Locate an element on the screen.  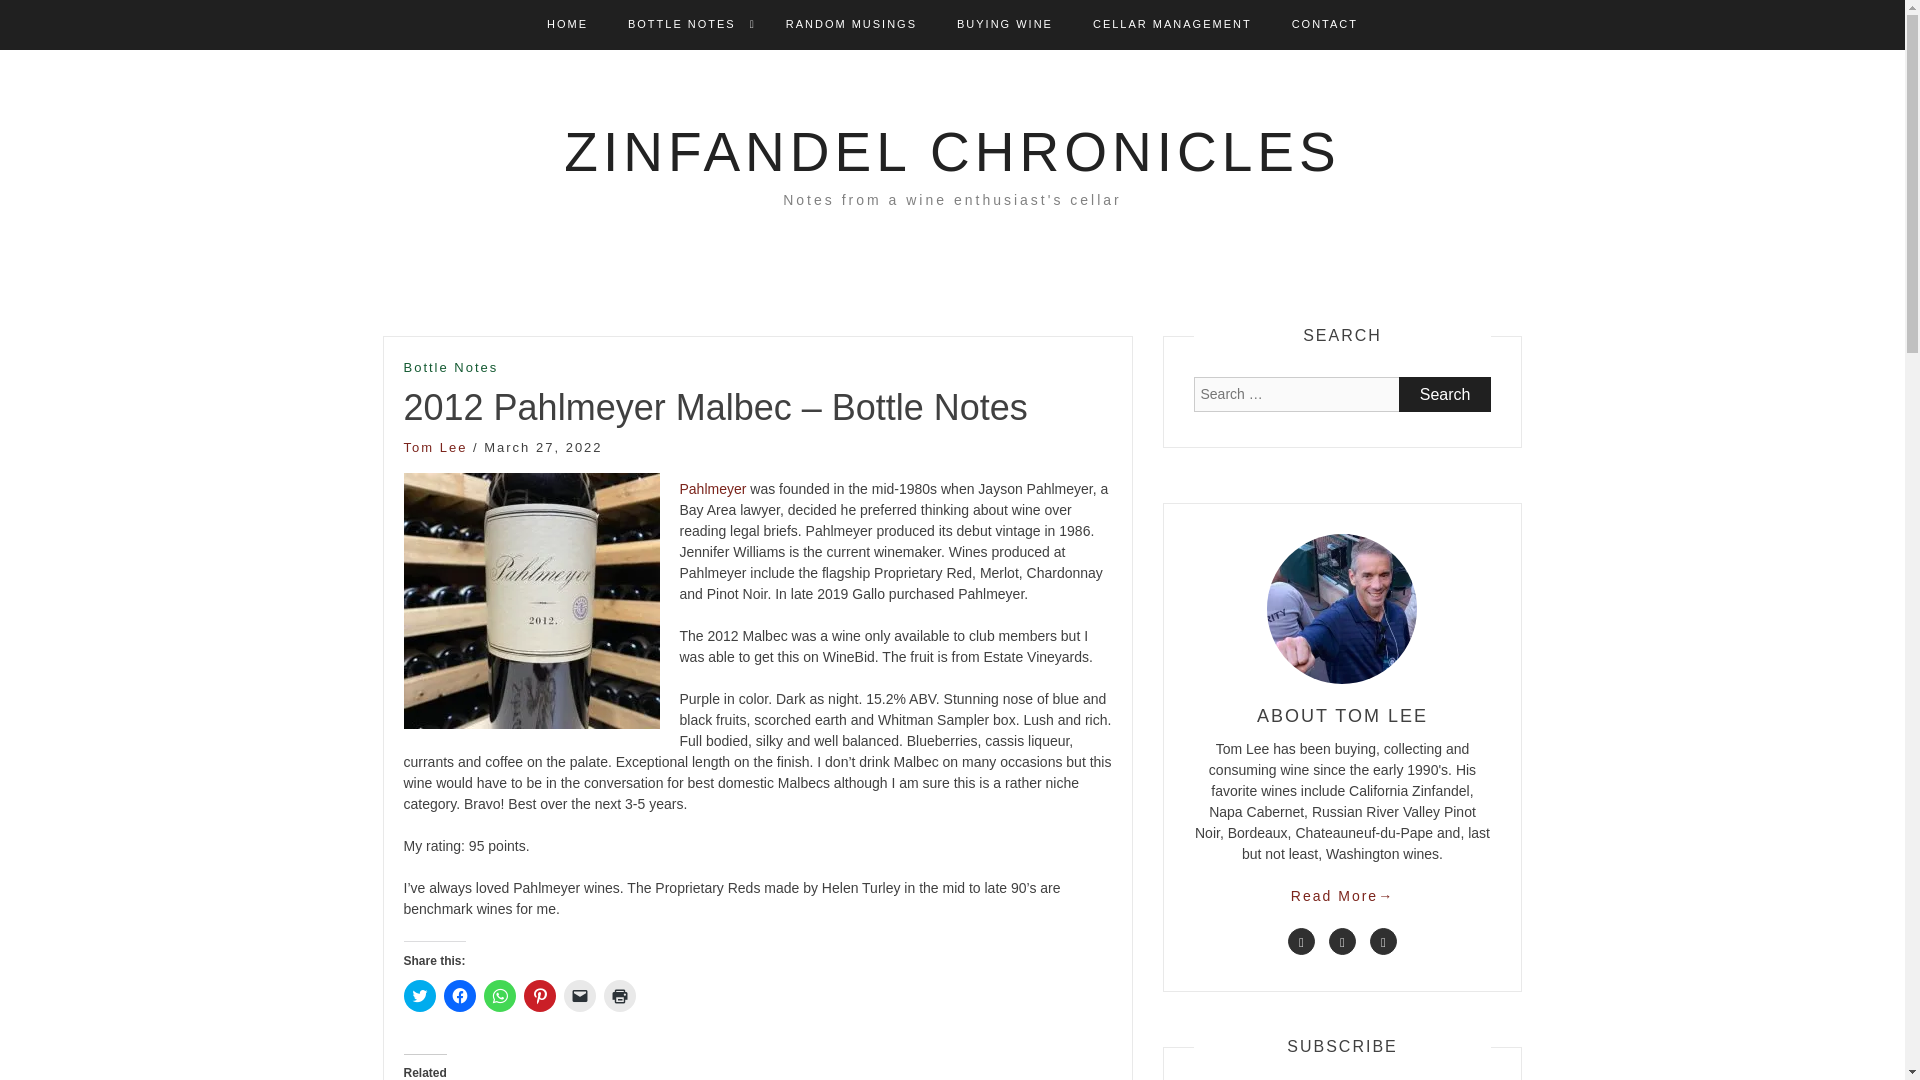
Click to share on WhatsApp is located at coordinates (500, 995).